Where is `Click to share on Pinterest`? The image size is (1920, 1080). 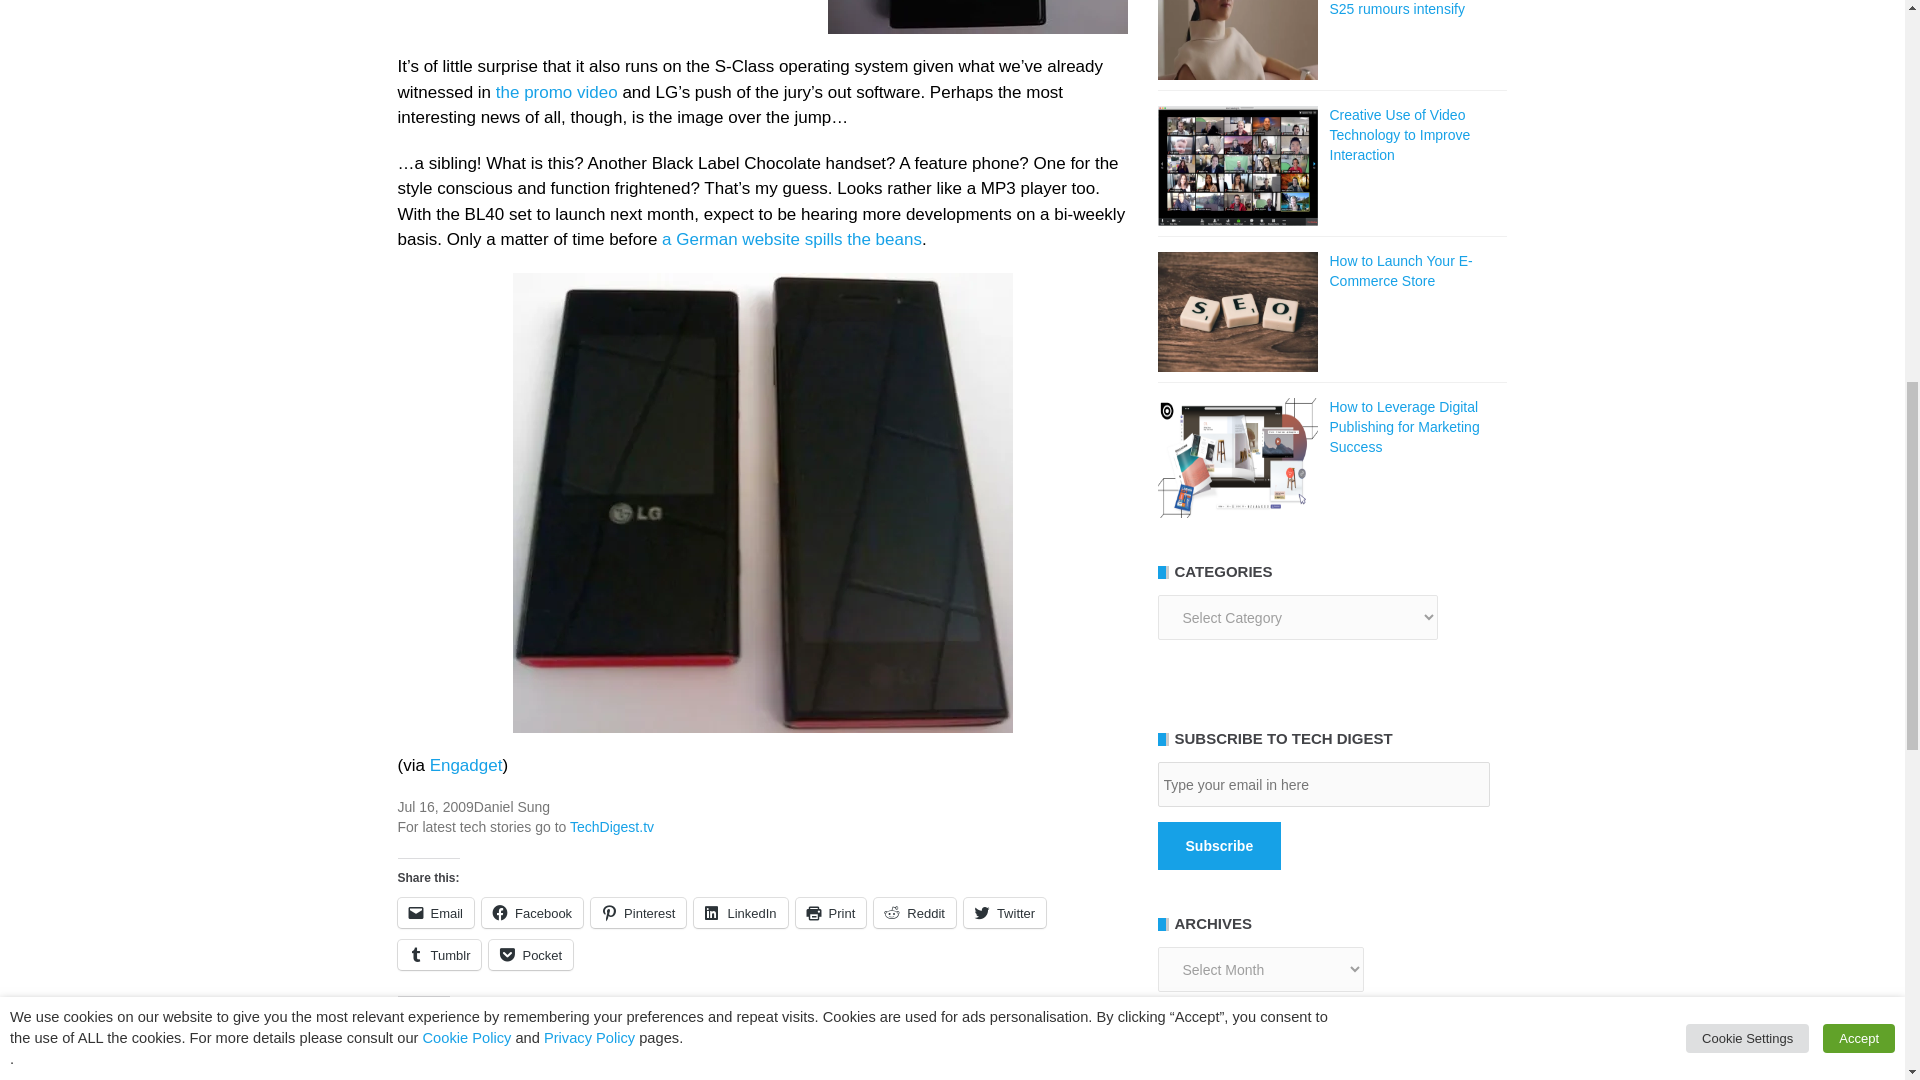 Click to share on Pinterest is located at coordinates (638, 912).